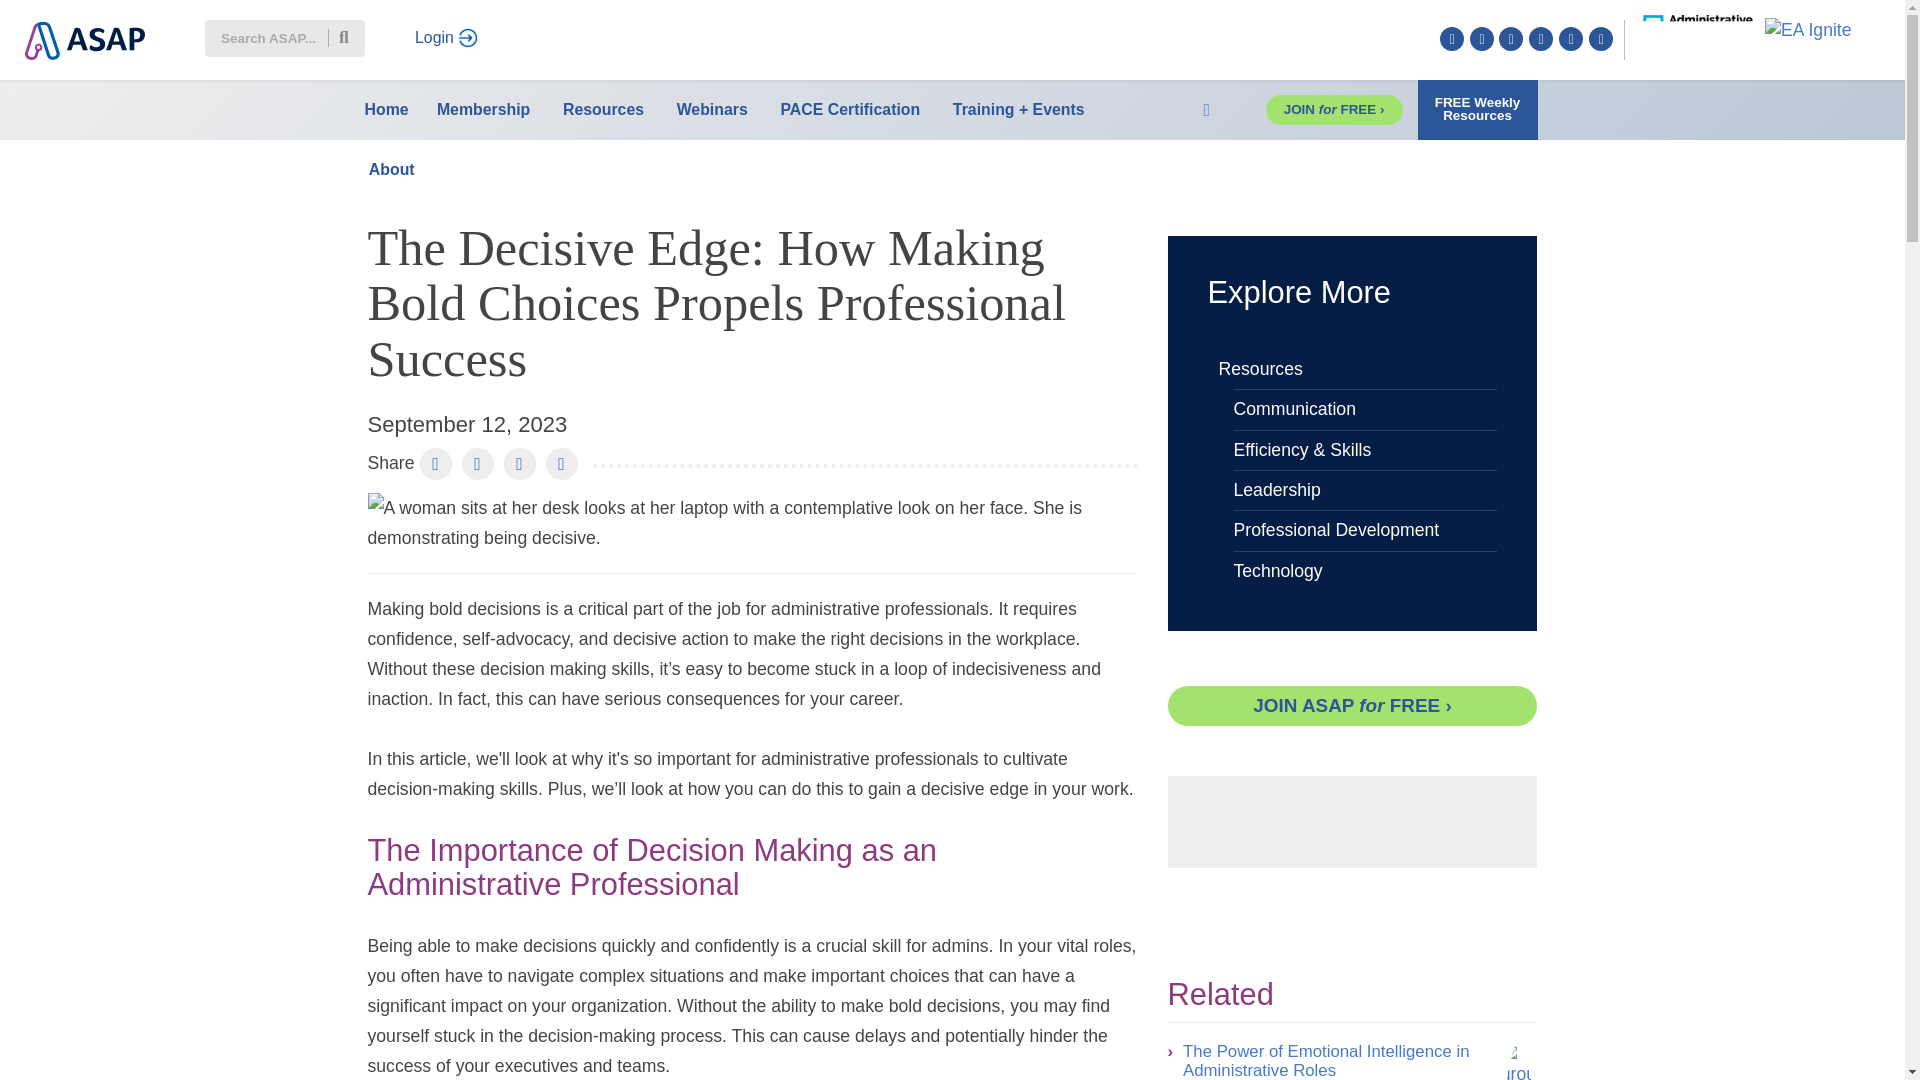  I want to click on APC, so click(1694, 28).